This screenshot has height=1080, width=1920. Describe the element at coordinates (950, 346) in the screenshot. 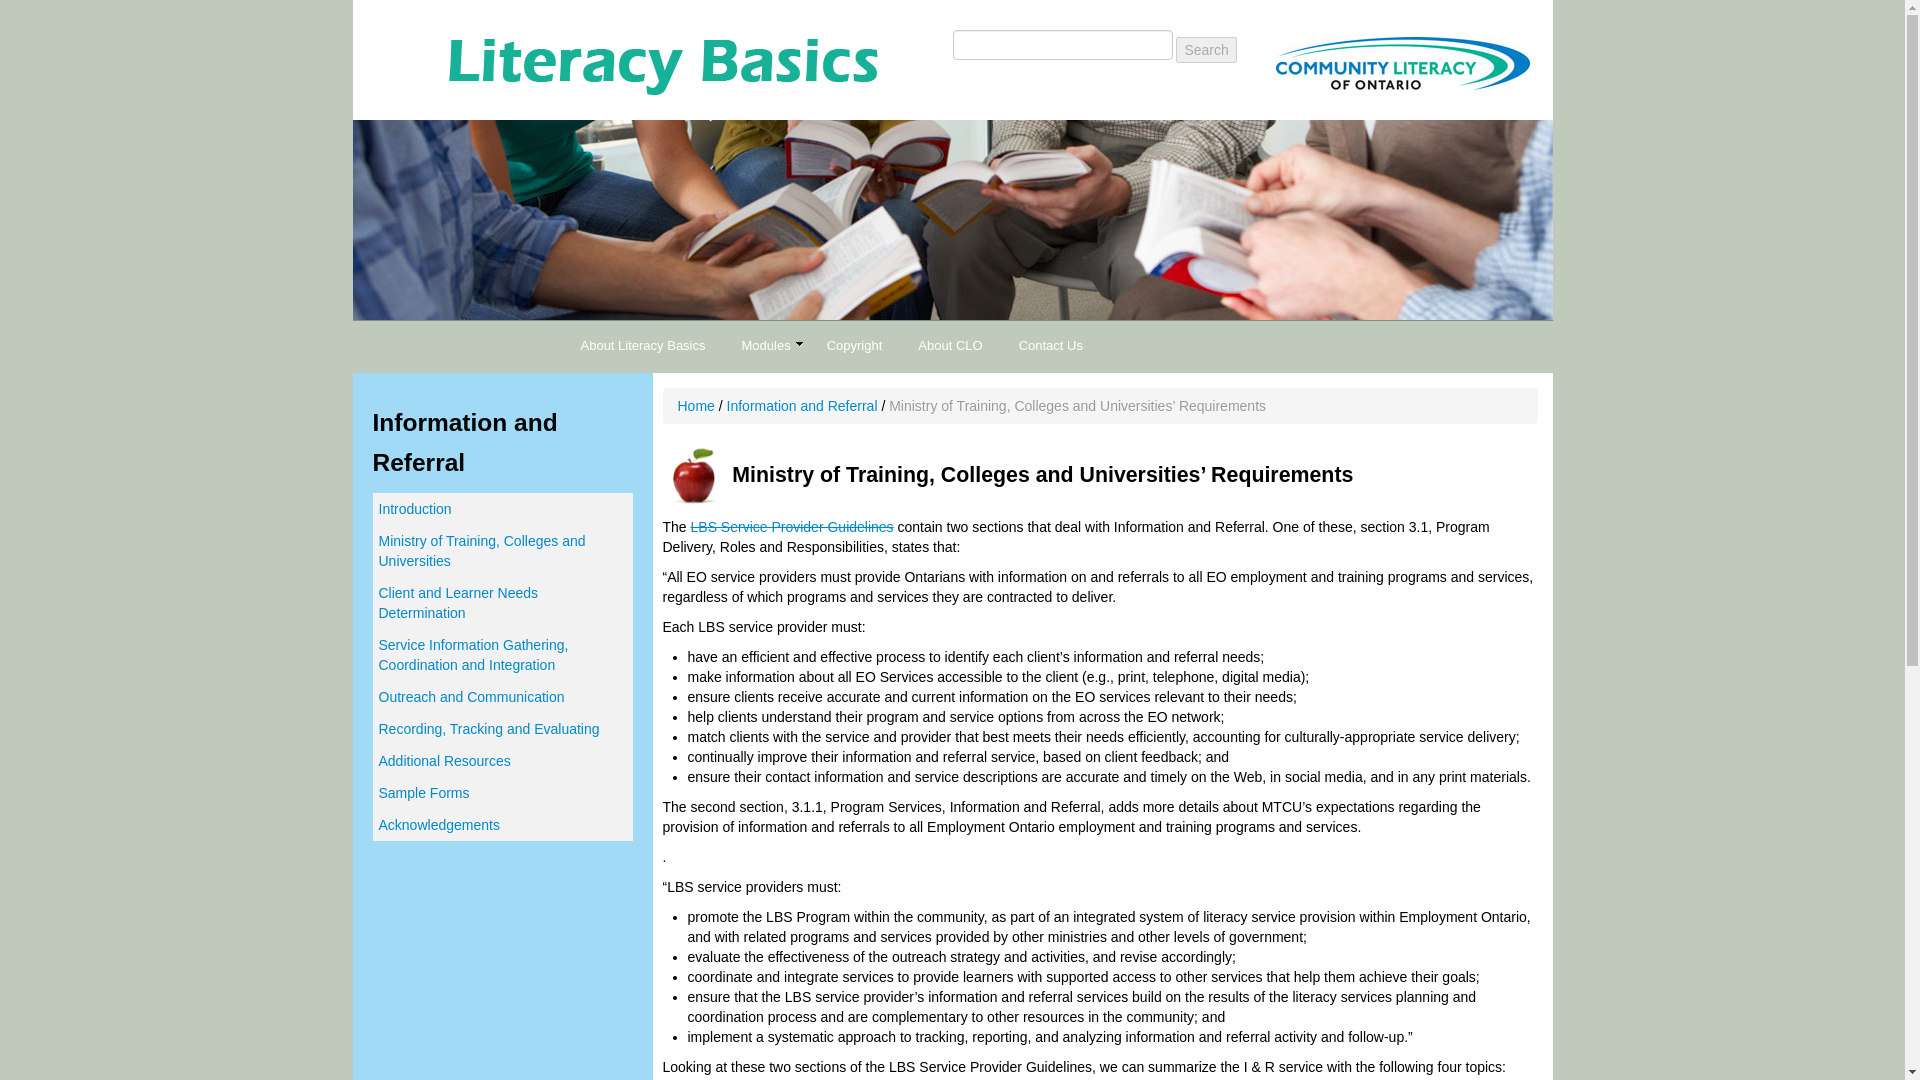

I see `About CLO` at that location.